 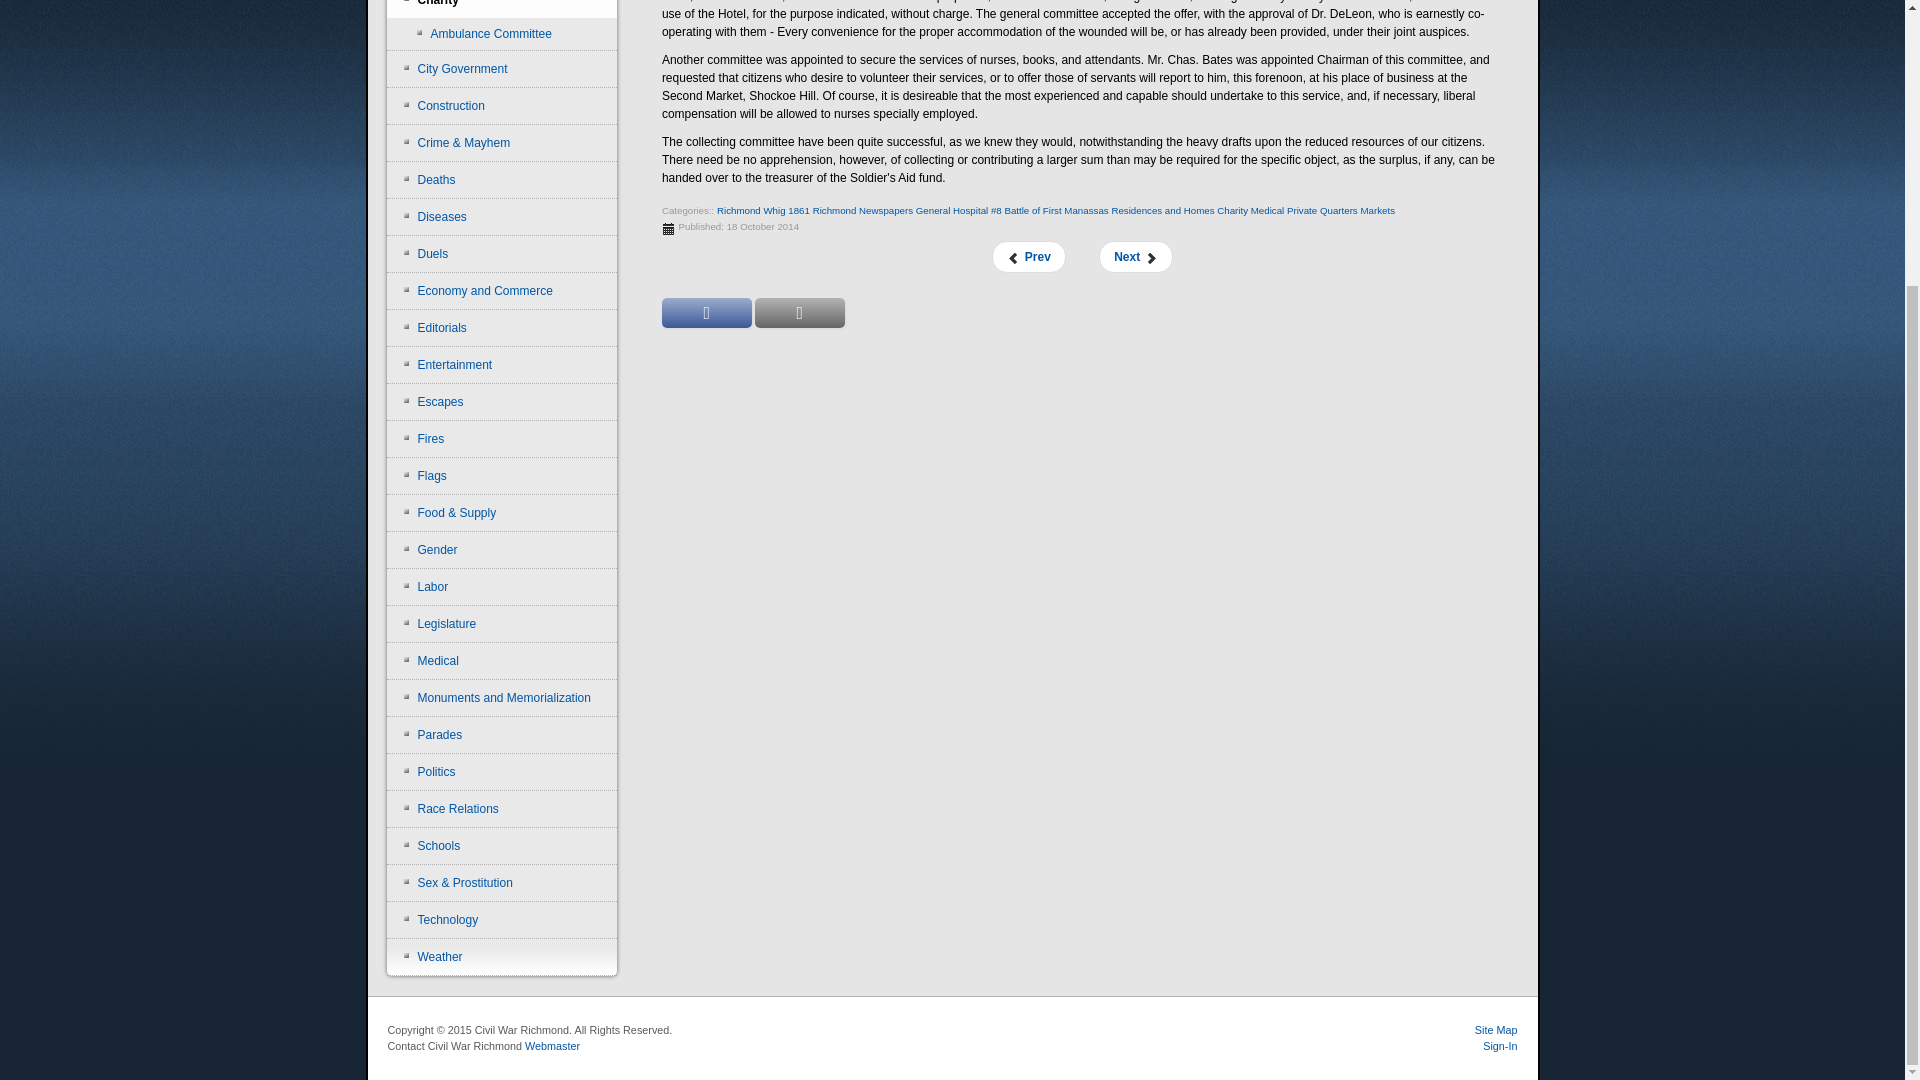 What do you see at coordinates (1377, 210) in the screenshot?
I see `Markets` at bounding box center [1377, 210].